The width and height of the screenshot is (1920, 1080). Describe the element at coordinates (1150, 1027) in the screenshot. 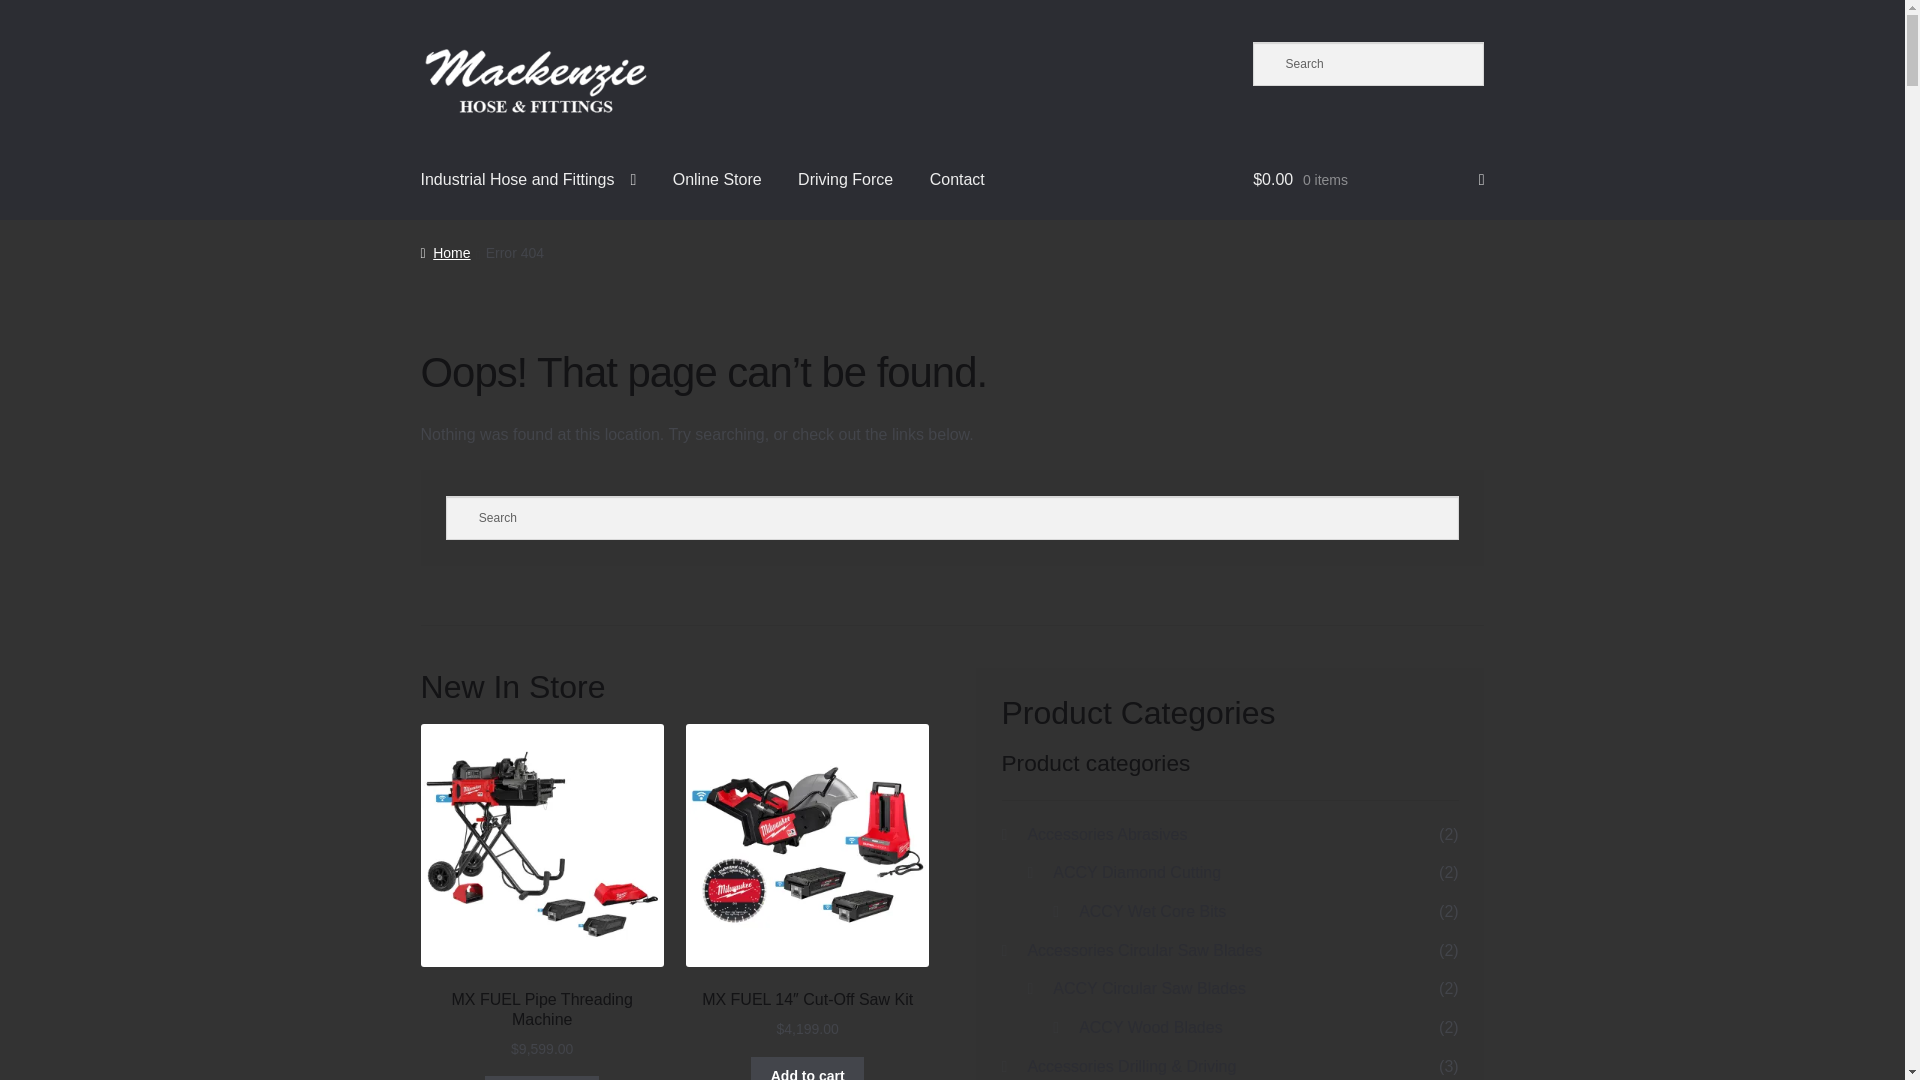

I see `ACCY Wood Blades` at that location.